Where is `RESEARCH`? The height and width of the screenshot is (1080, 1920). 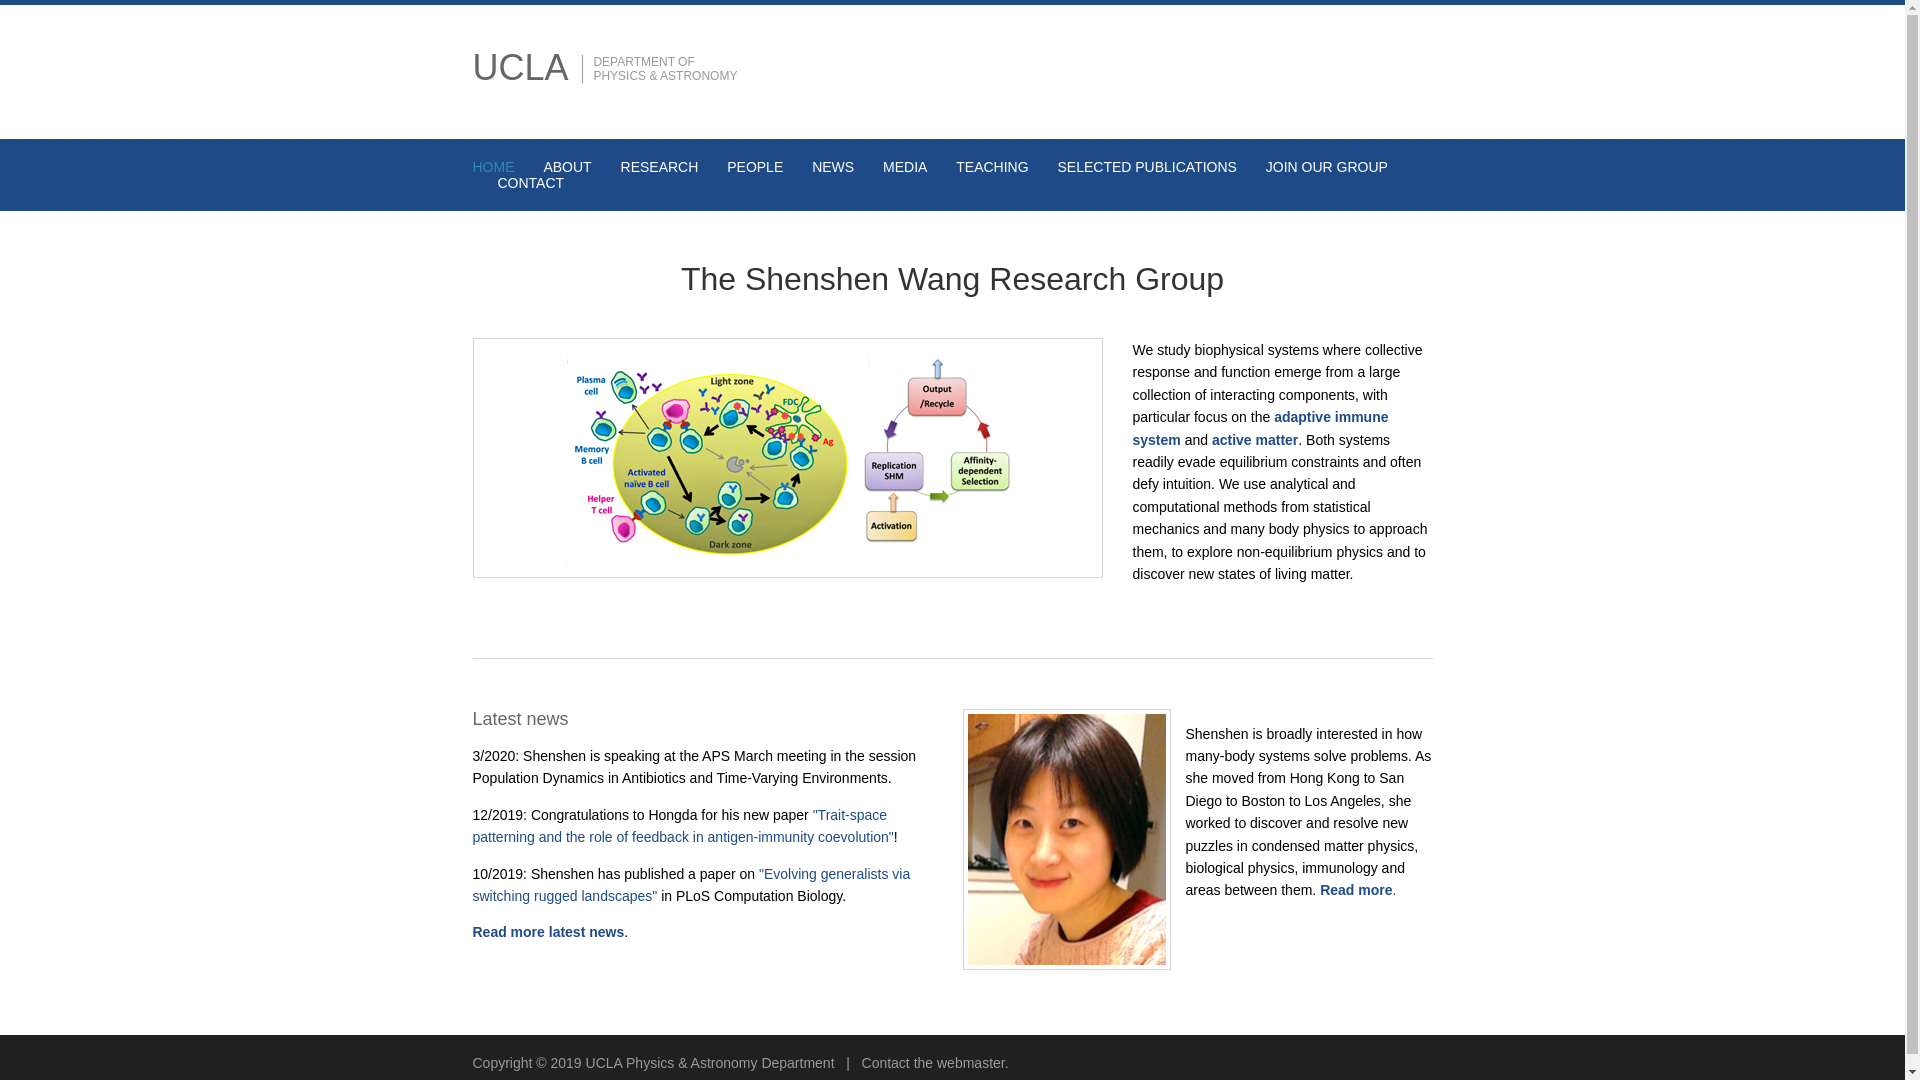
RESEARCH is located at coordinates (659, 166).